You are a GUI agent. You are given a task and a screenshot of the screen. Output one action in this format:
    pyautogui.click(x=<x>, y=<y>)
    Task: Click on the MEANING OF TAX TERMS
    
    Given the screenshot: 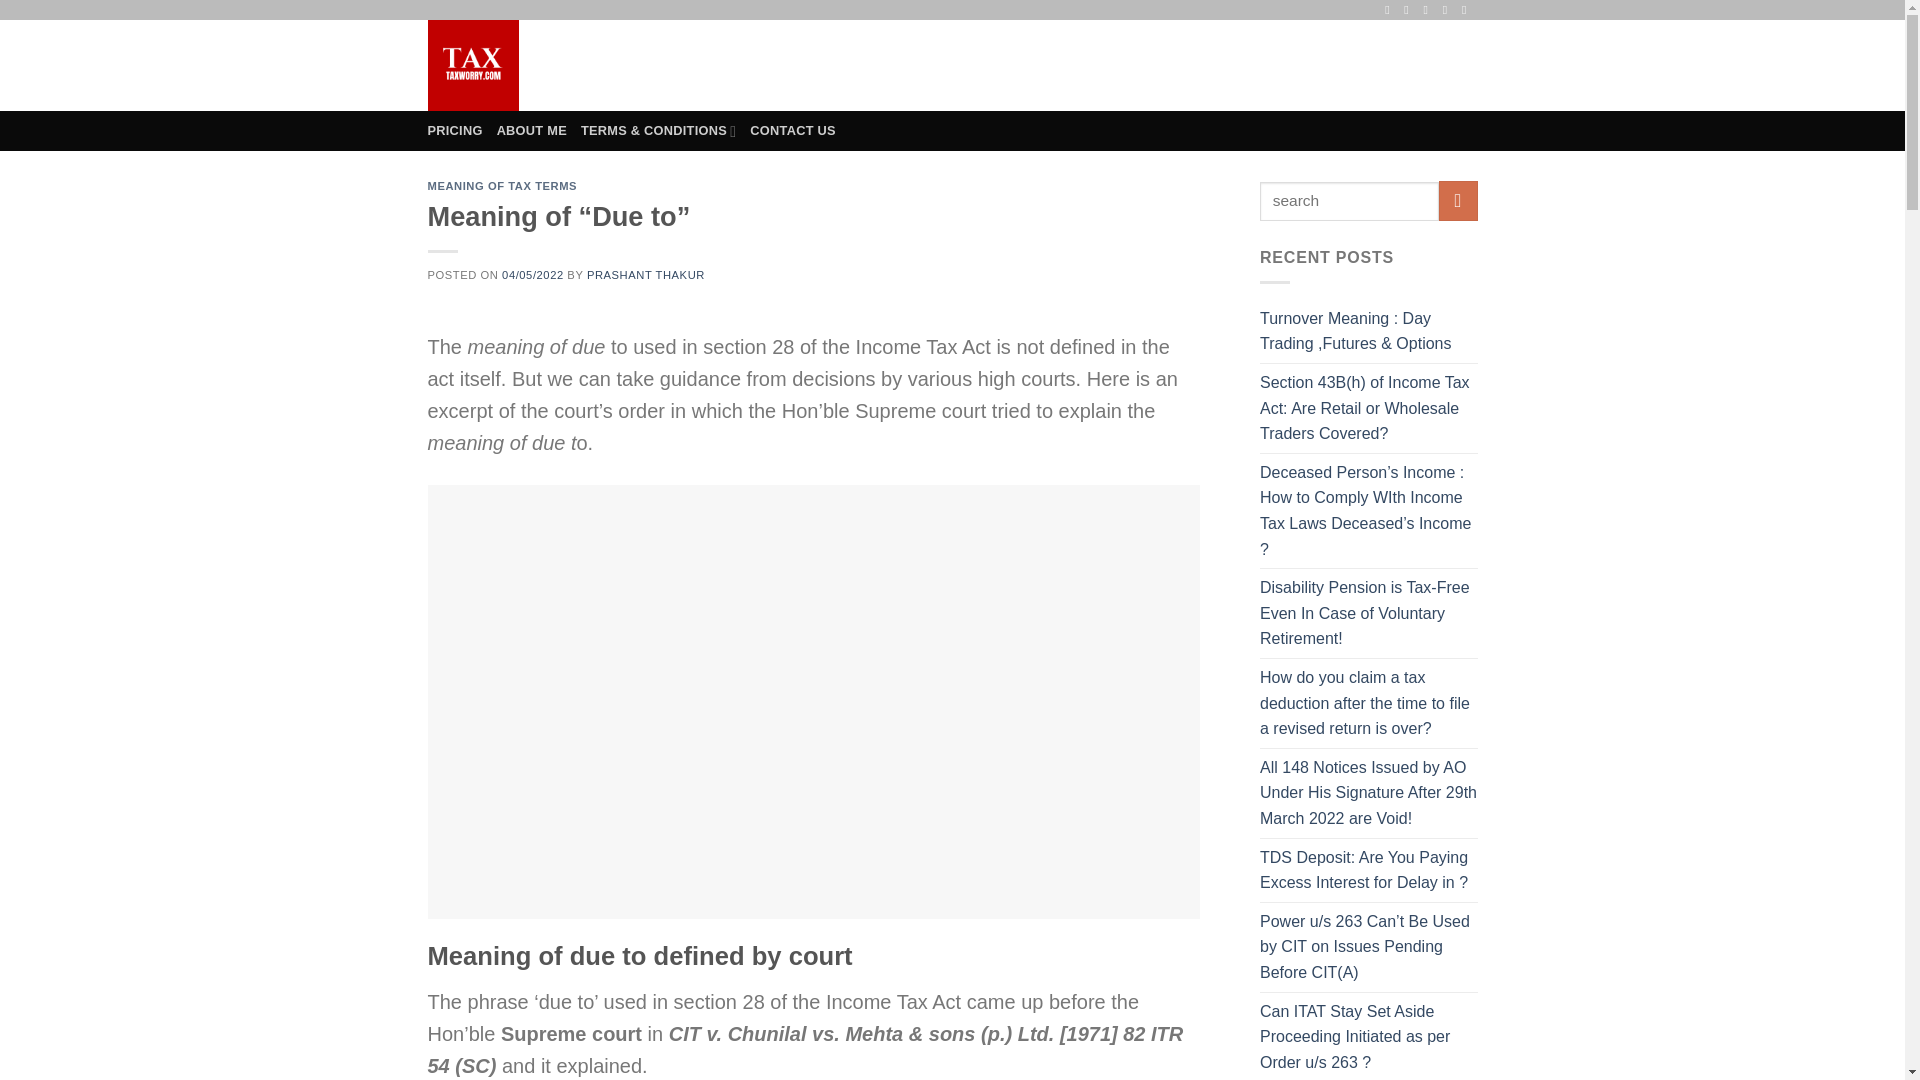 What is the action you would take?
    pyautogui.click(x=502, y=186)
    